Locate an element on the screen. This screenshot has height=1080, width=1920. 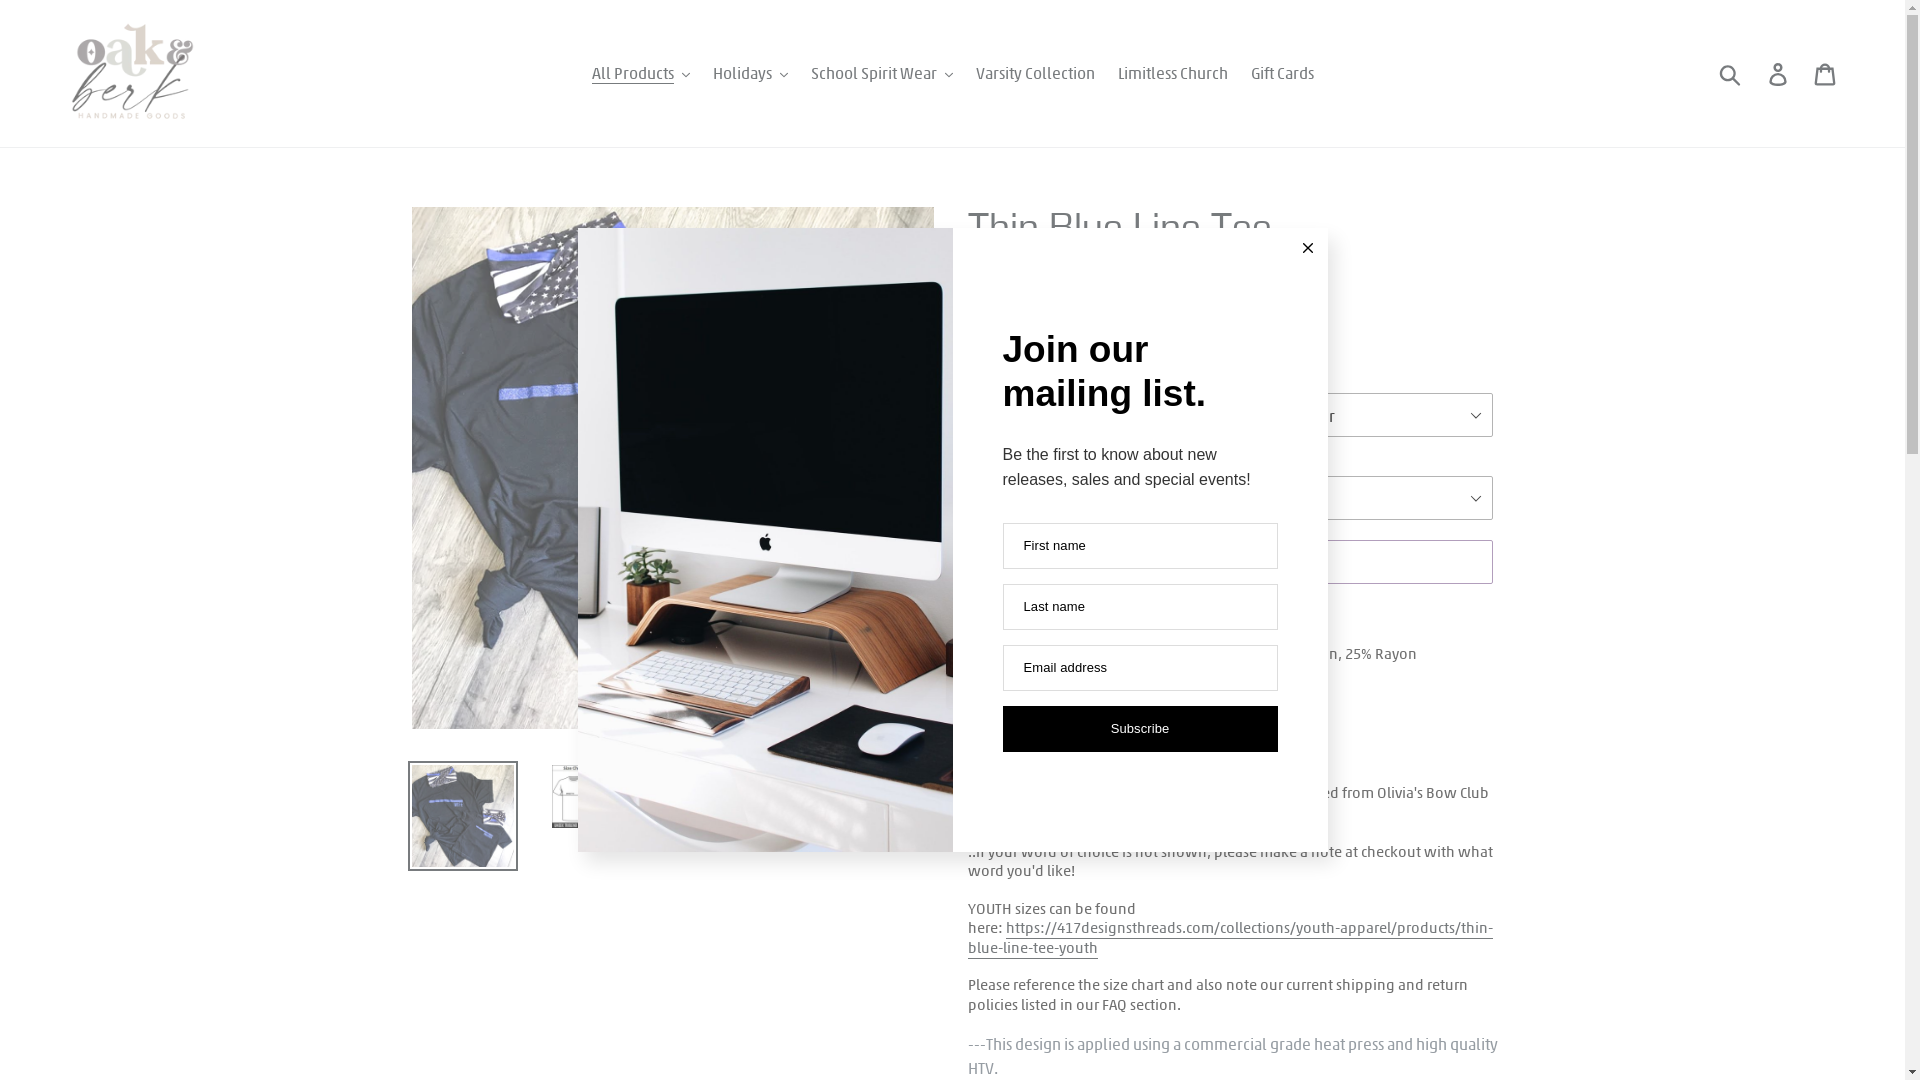
ADD TO CART is located at coordinates (1232, 562).